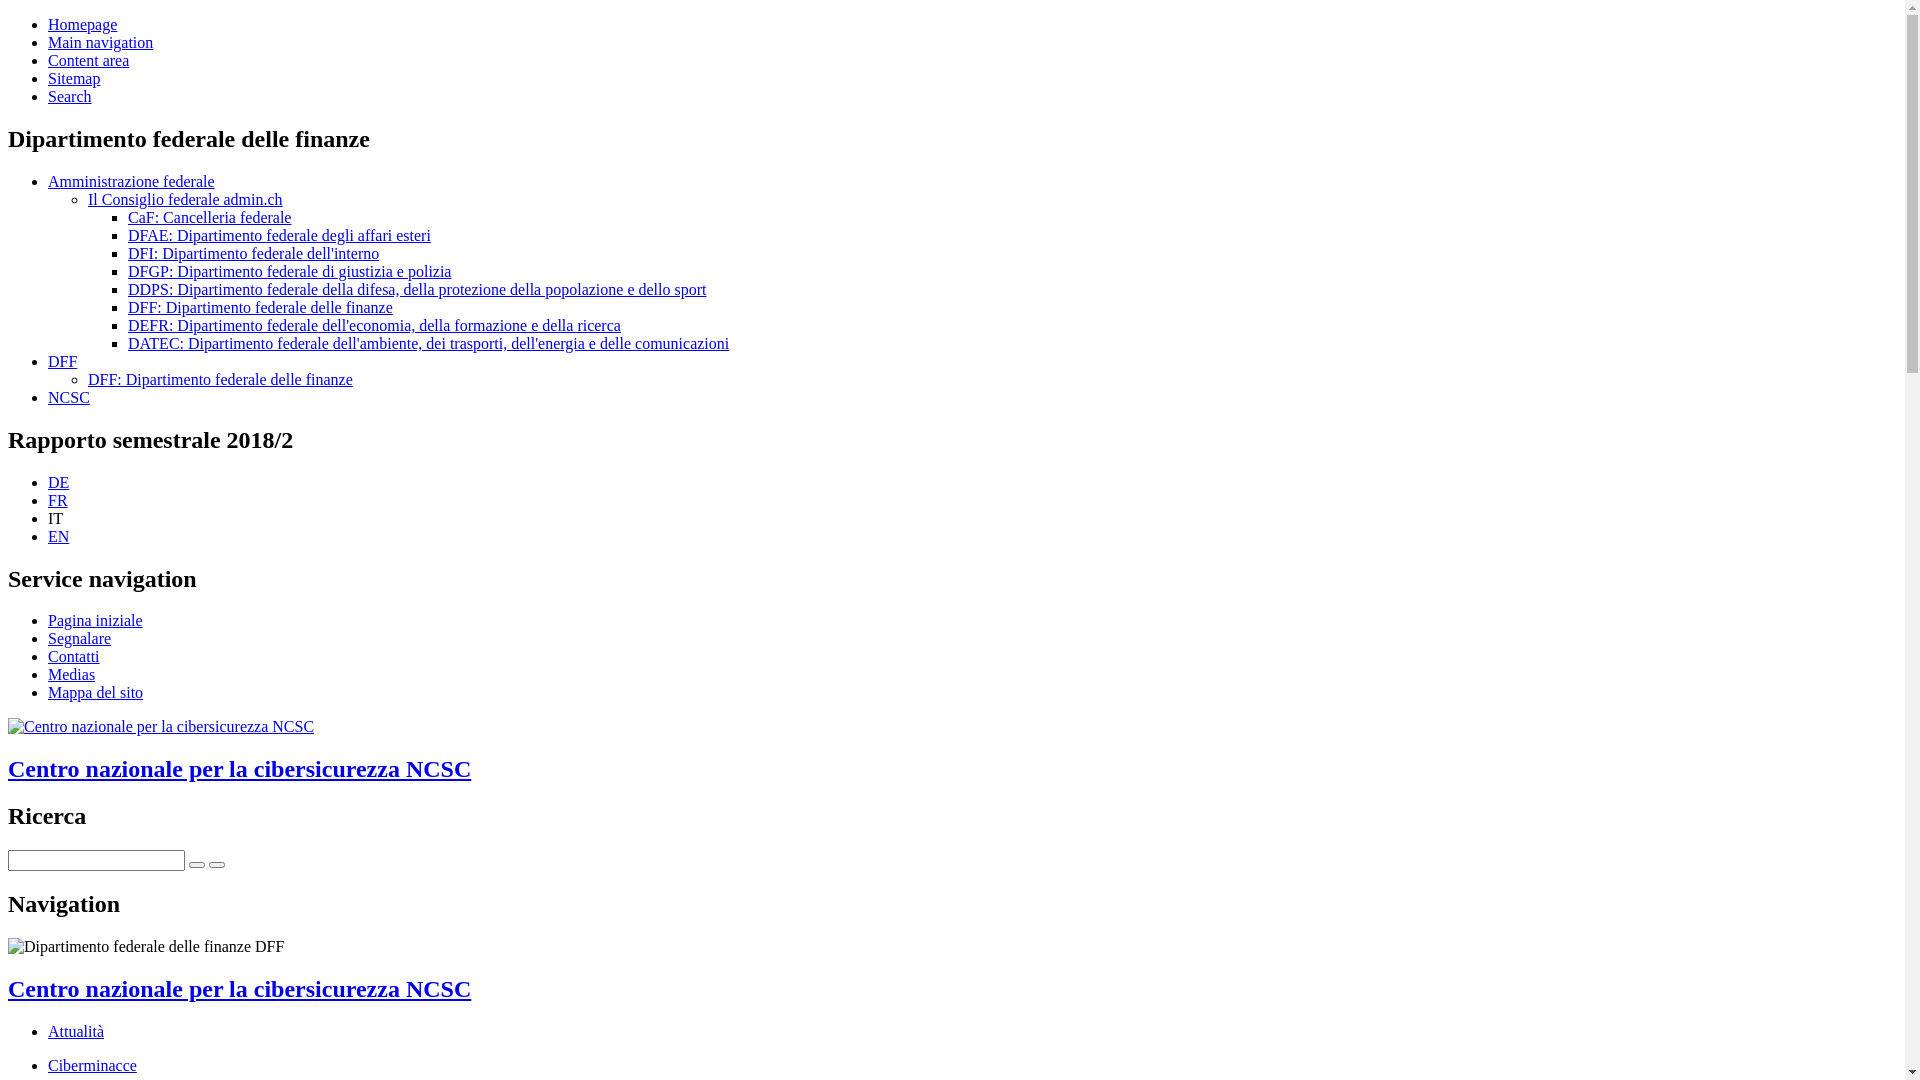  Describe the element at coordinates (82, 24) in the screenshot. I see `Homepage` at that location.